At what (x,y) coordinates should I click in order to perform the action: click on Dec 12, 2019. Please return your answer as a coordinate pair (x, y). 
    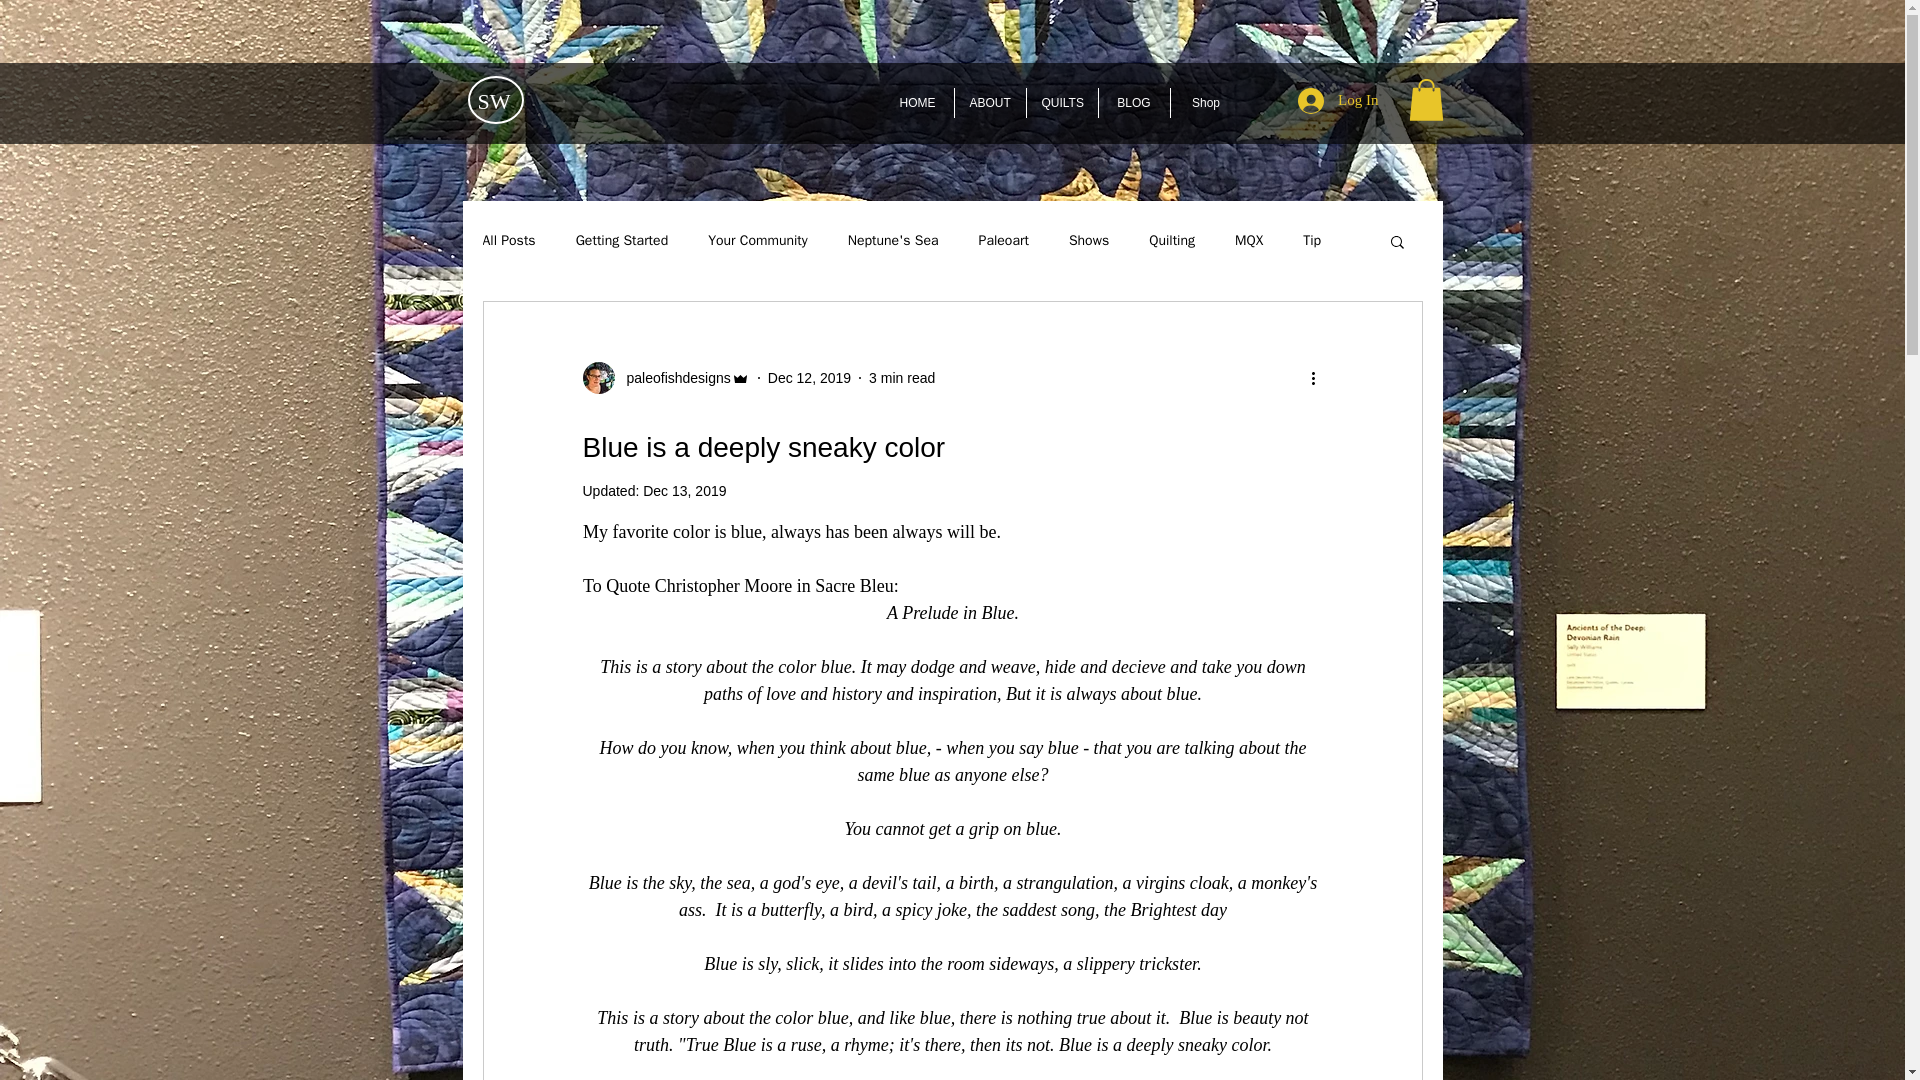
    Looking at the image, I should click on (809, 378).